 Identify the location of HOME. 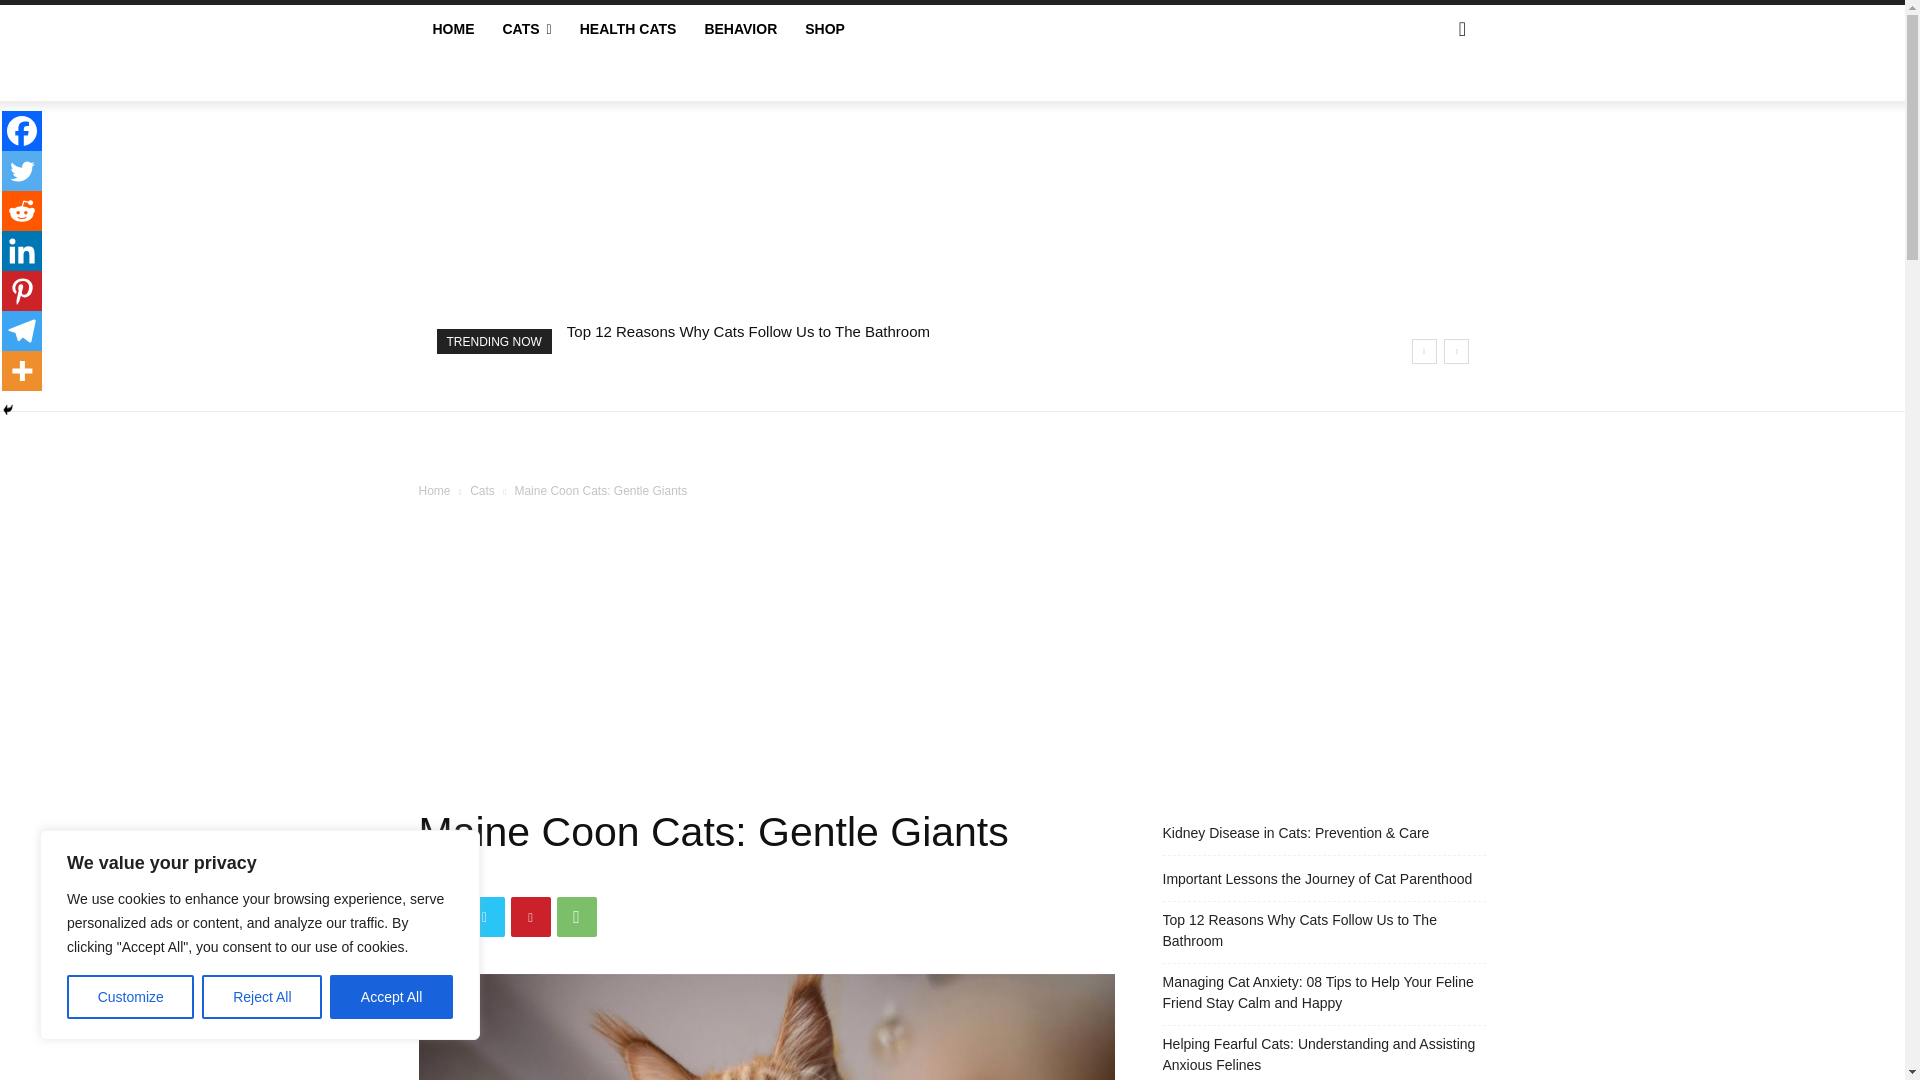
(452, 28).